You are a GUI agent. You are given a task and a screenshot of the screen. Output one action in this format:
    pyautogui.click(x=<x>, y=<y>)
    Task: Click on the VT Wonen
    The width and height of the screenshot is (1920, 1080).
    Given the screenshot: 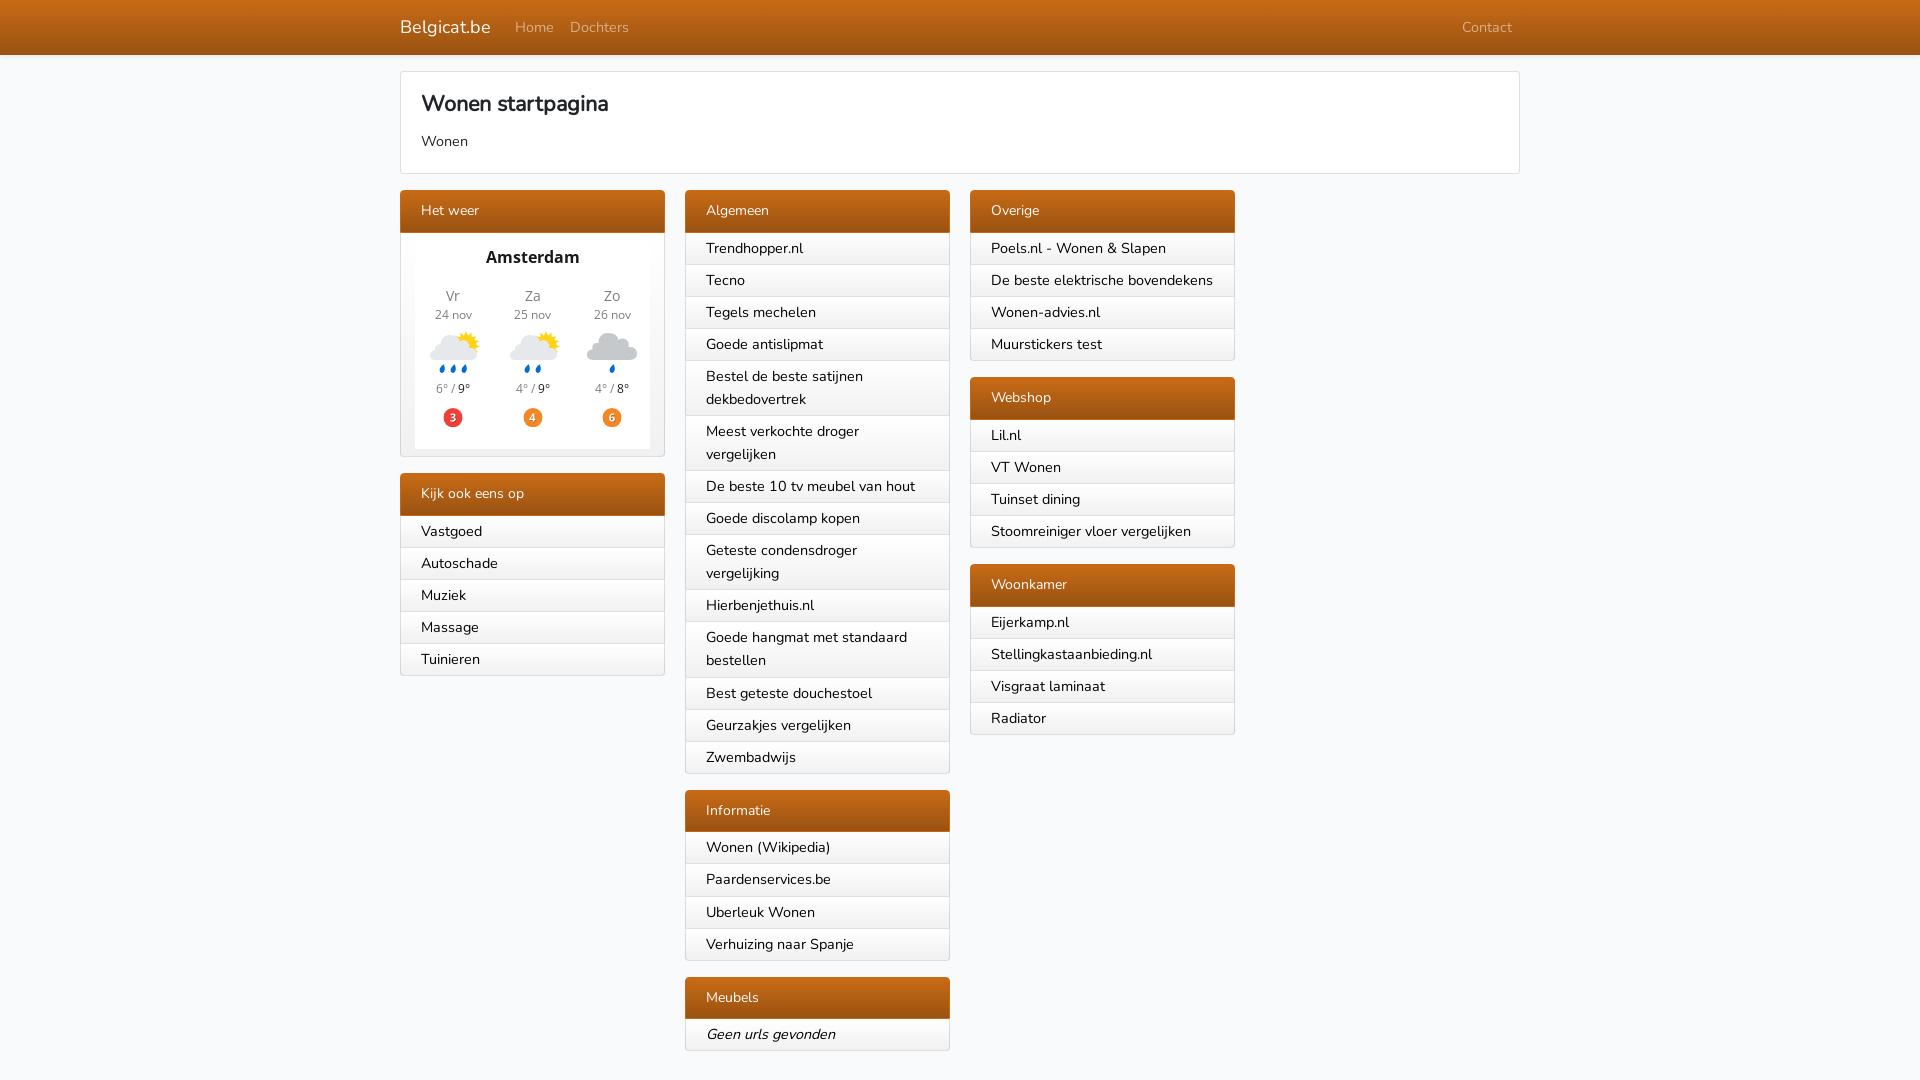 What is the action you would take?
    pyautogui.click(x=1026, y=467)
    